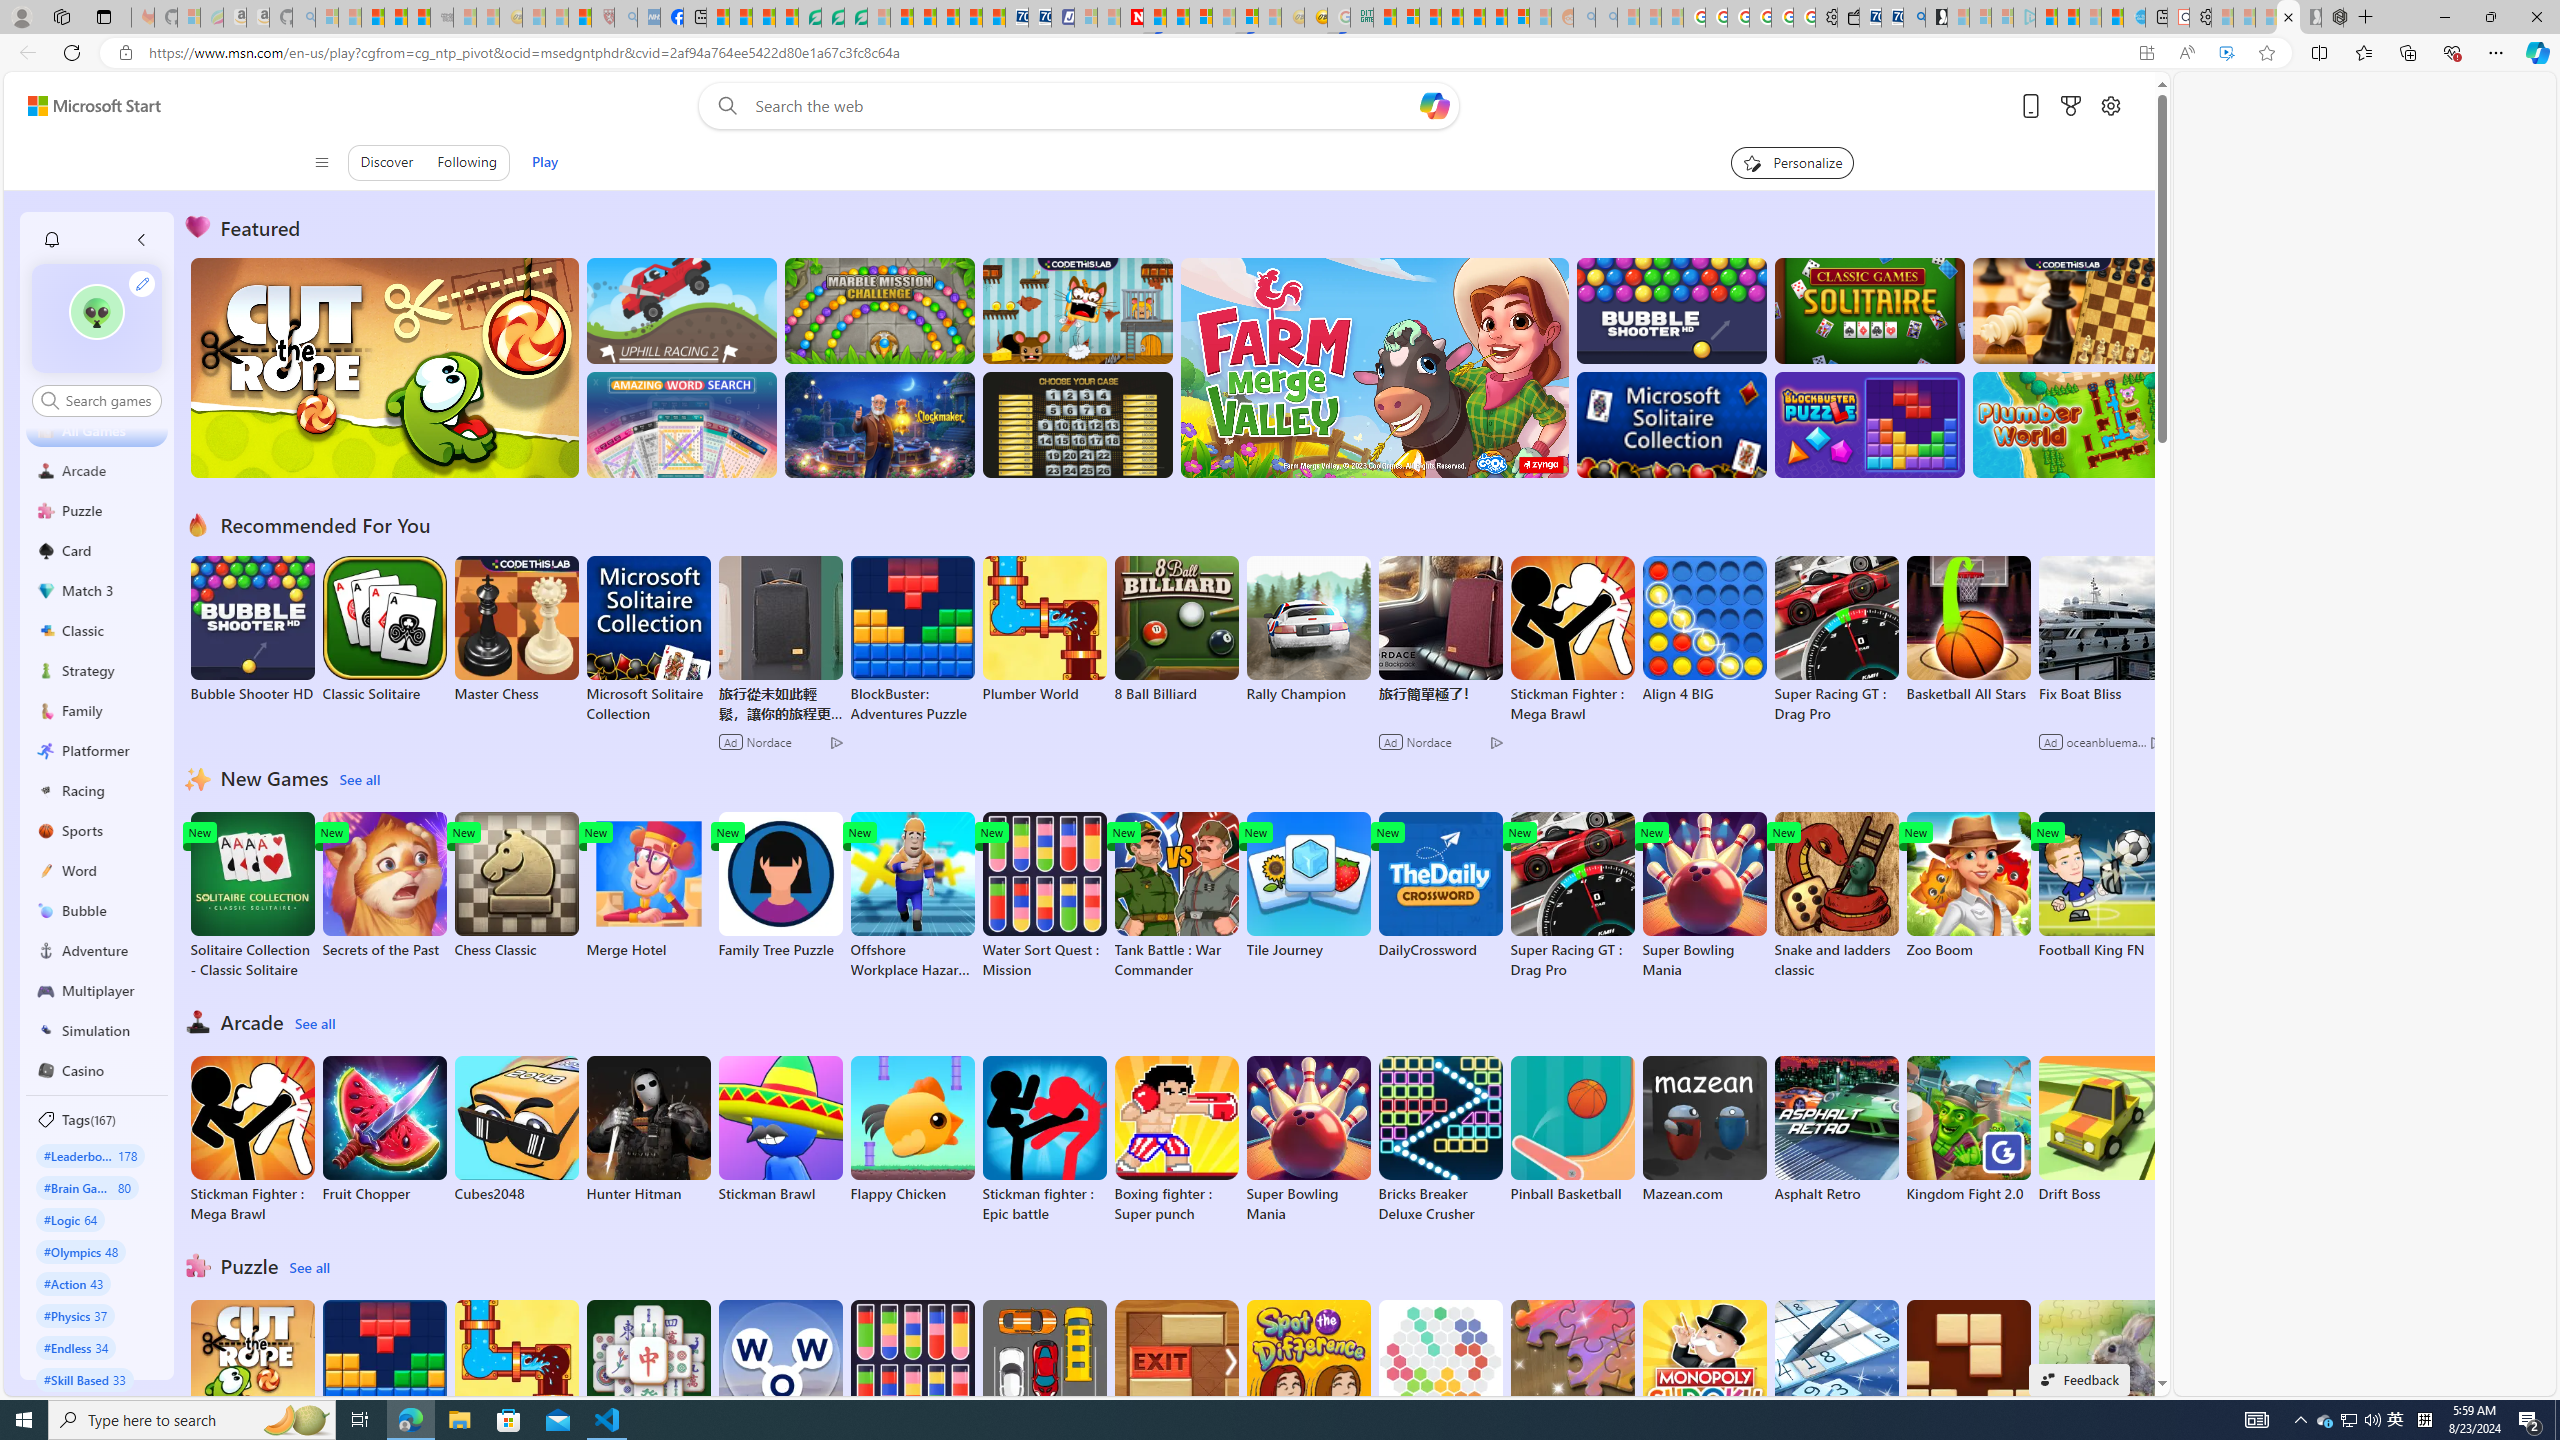 This screenshot has height=1440, width=2560. Describe the element at coordinates (1309, 1140) in the screenshot. I see `Super Bowling Mania` at that location.